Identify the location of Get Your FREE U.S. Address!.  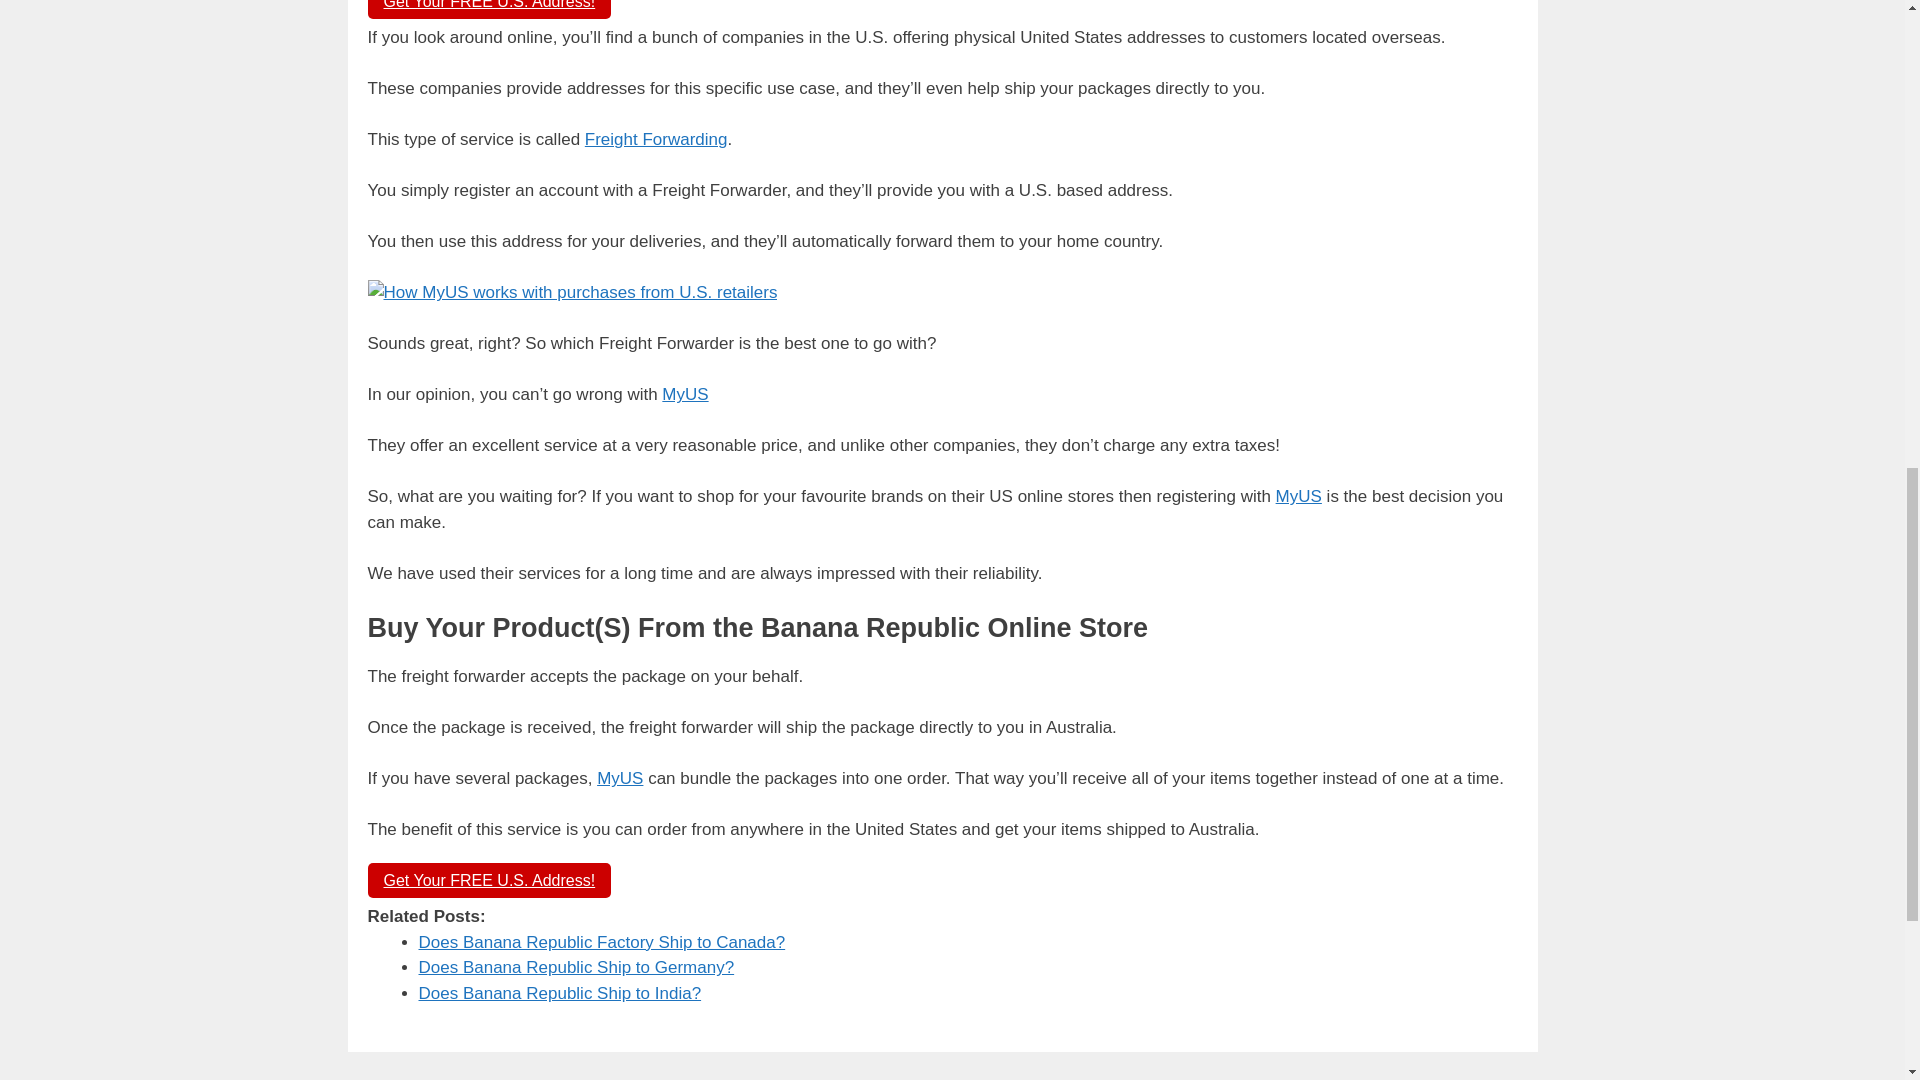
(490, 10).